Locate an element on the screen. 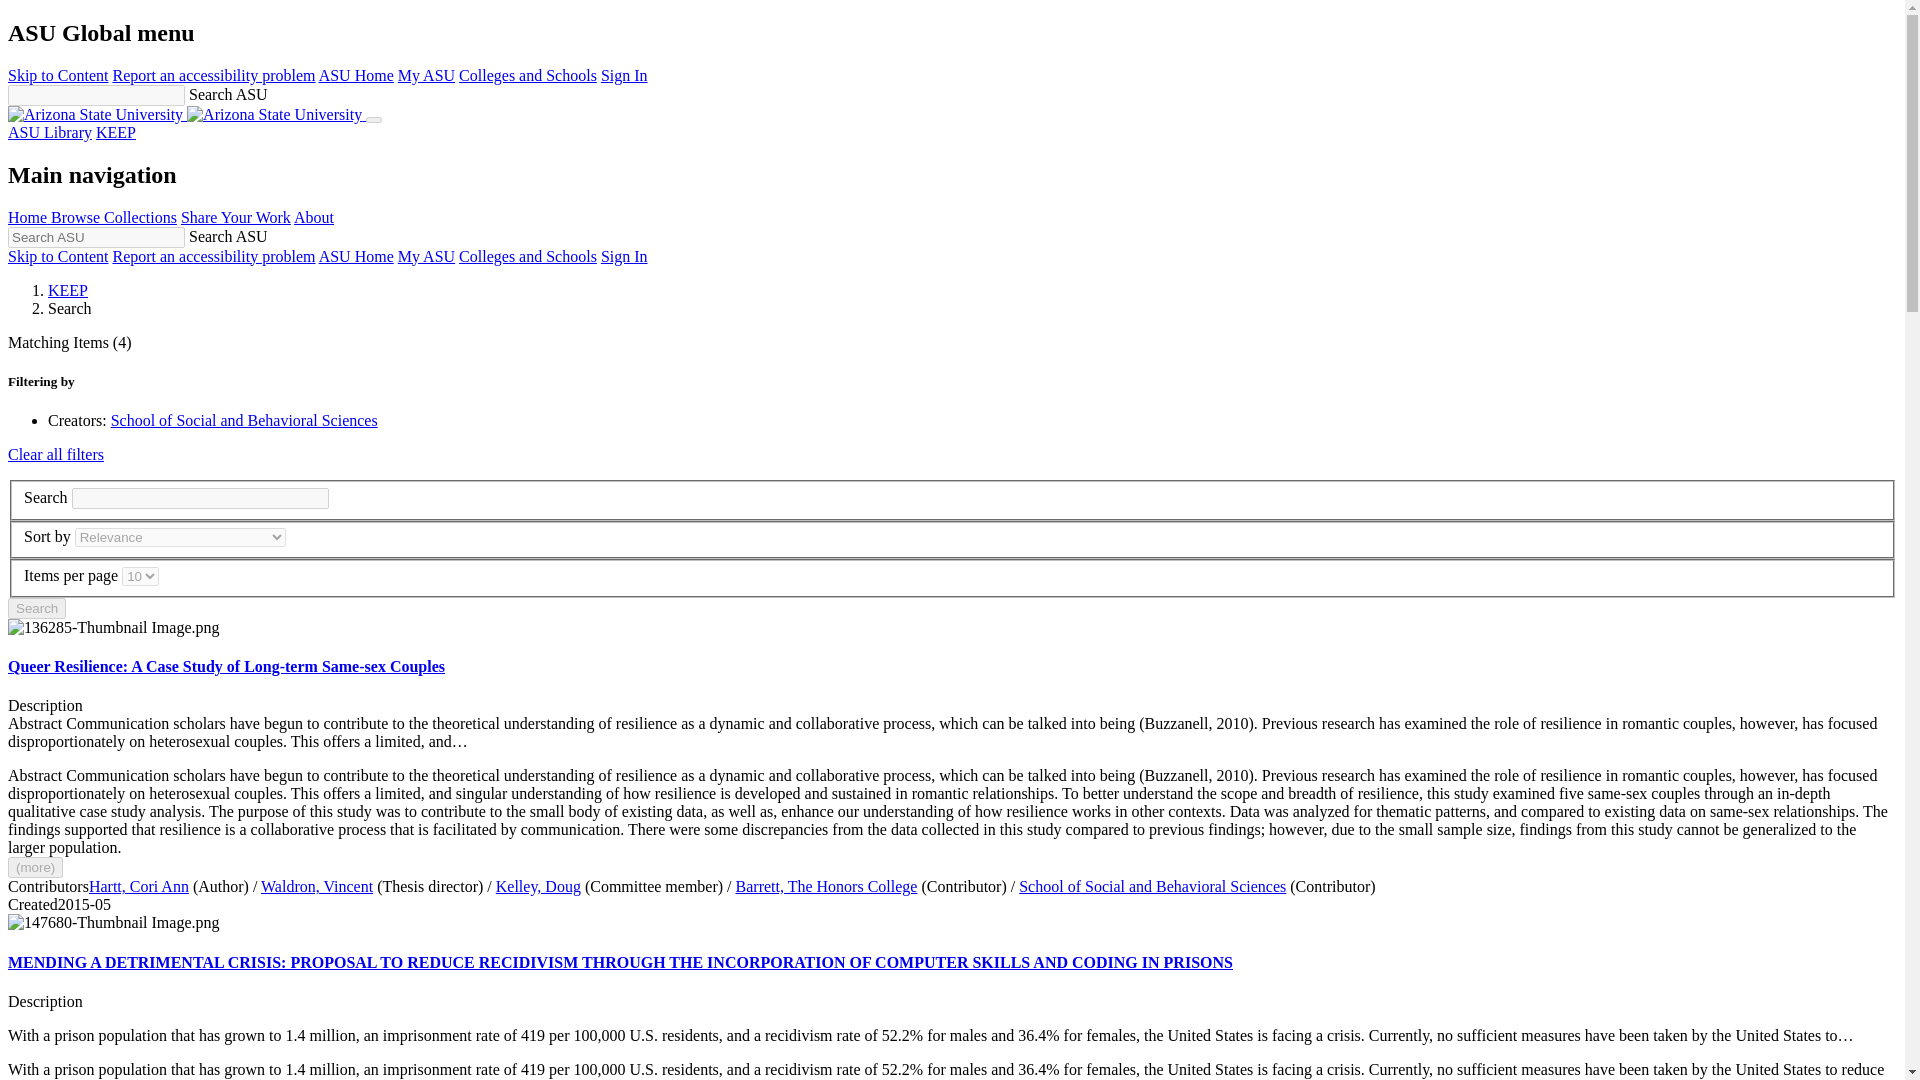  Search ASU is located at coordinates (96, 237).